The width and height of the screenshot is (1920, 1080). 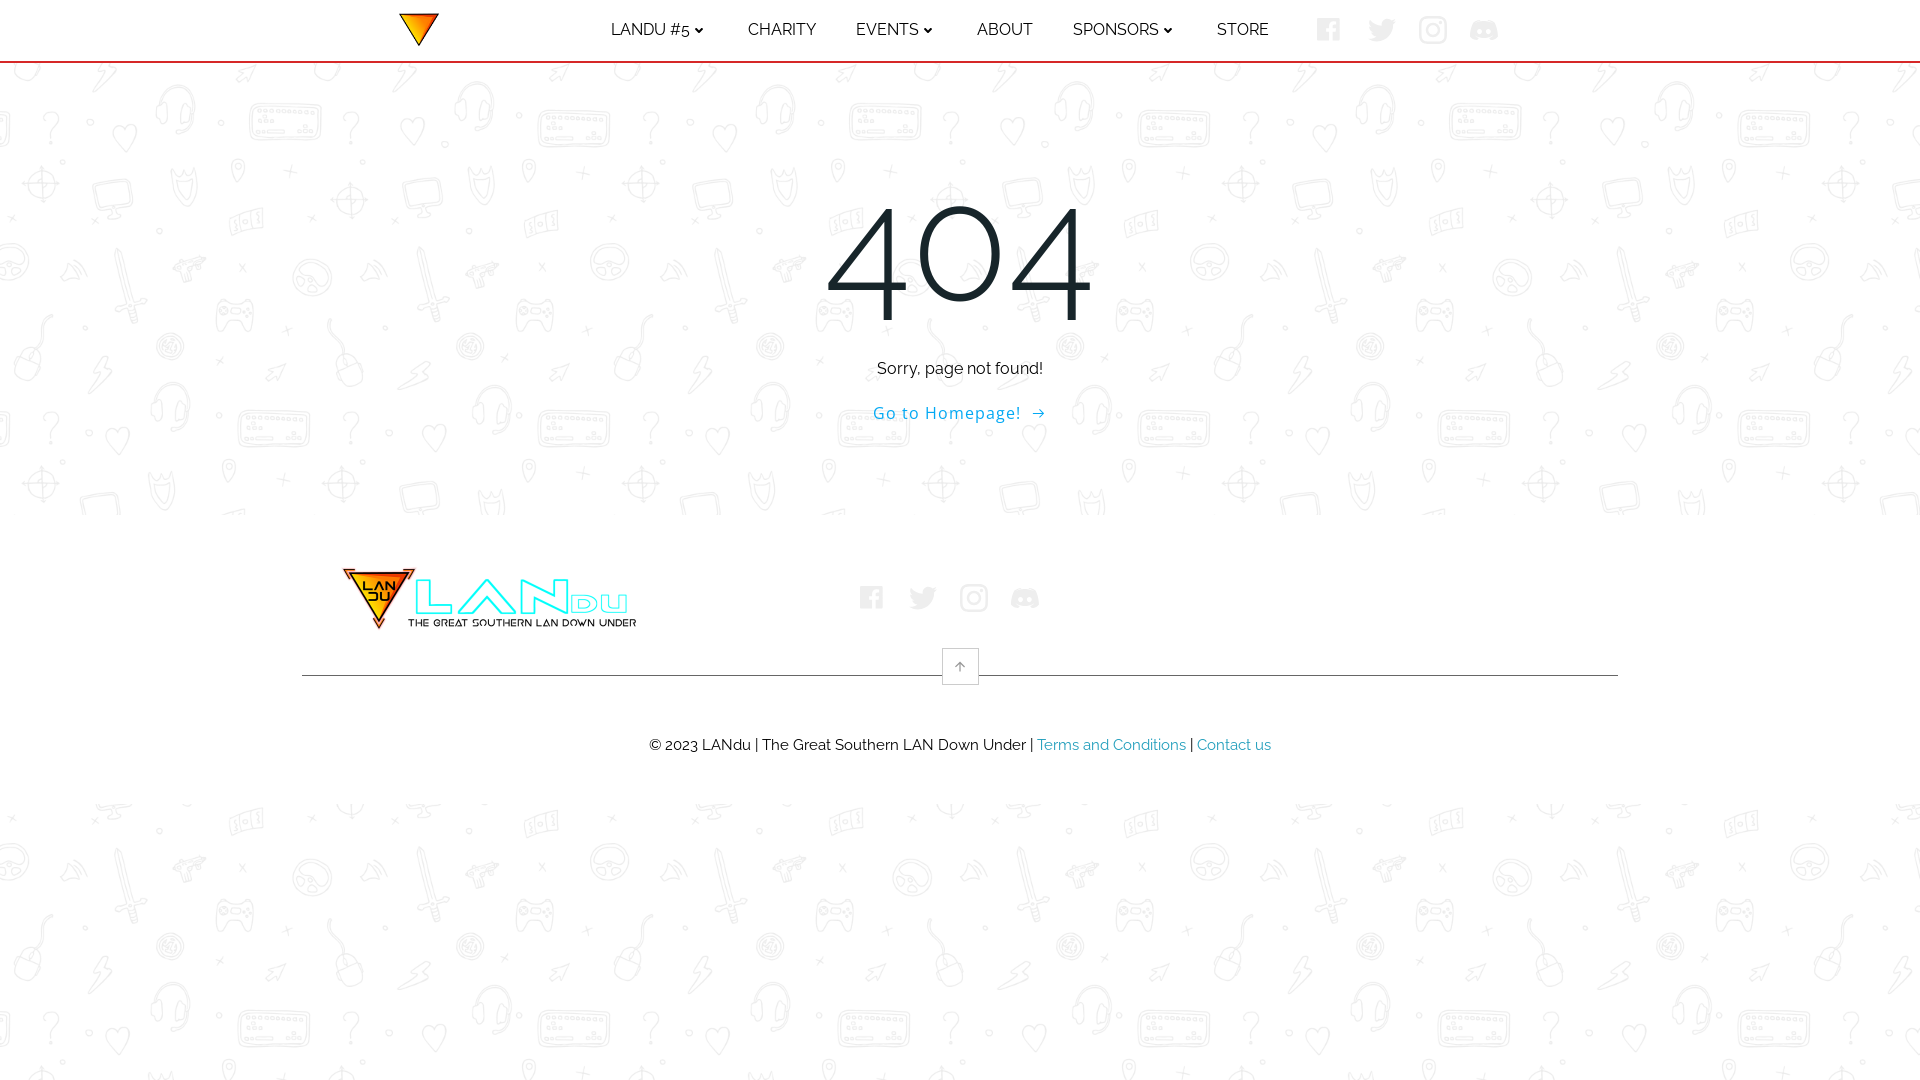 I want to click on CHARITY, so click(x=782, y=30).